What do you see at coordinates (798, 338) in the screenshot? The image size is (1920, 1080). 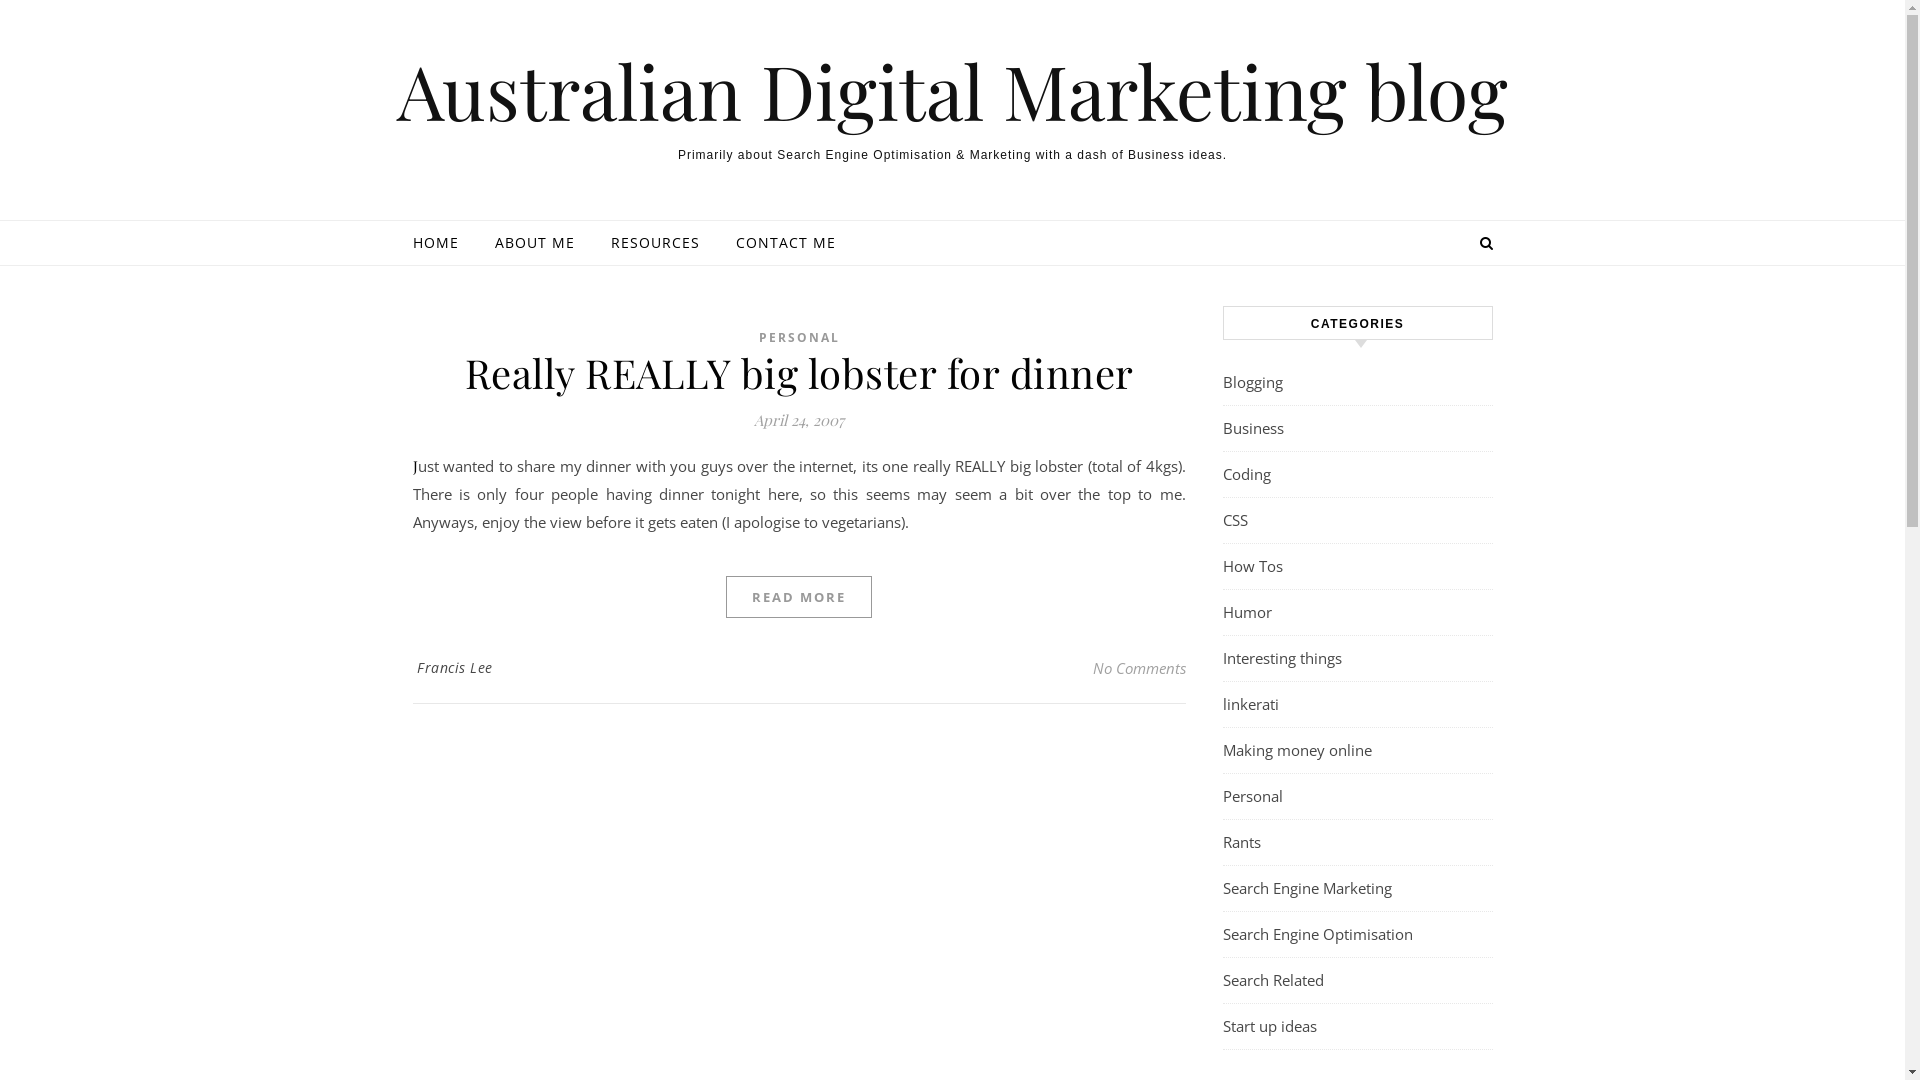 I see `PERSONAL` at bounding box center [798, 338].